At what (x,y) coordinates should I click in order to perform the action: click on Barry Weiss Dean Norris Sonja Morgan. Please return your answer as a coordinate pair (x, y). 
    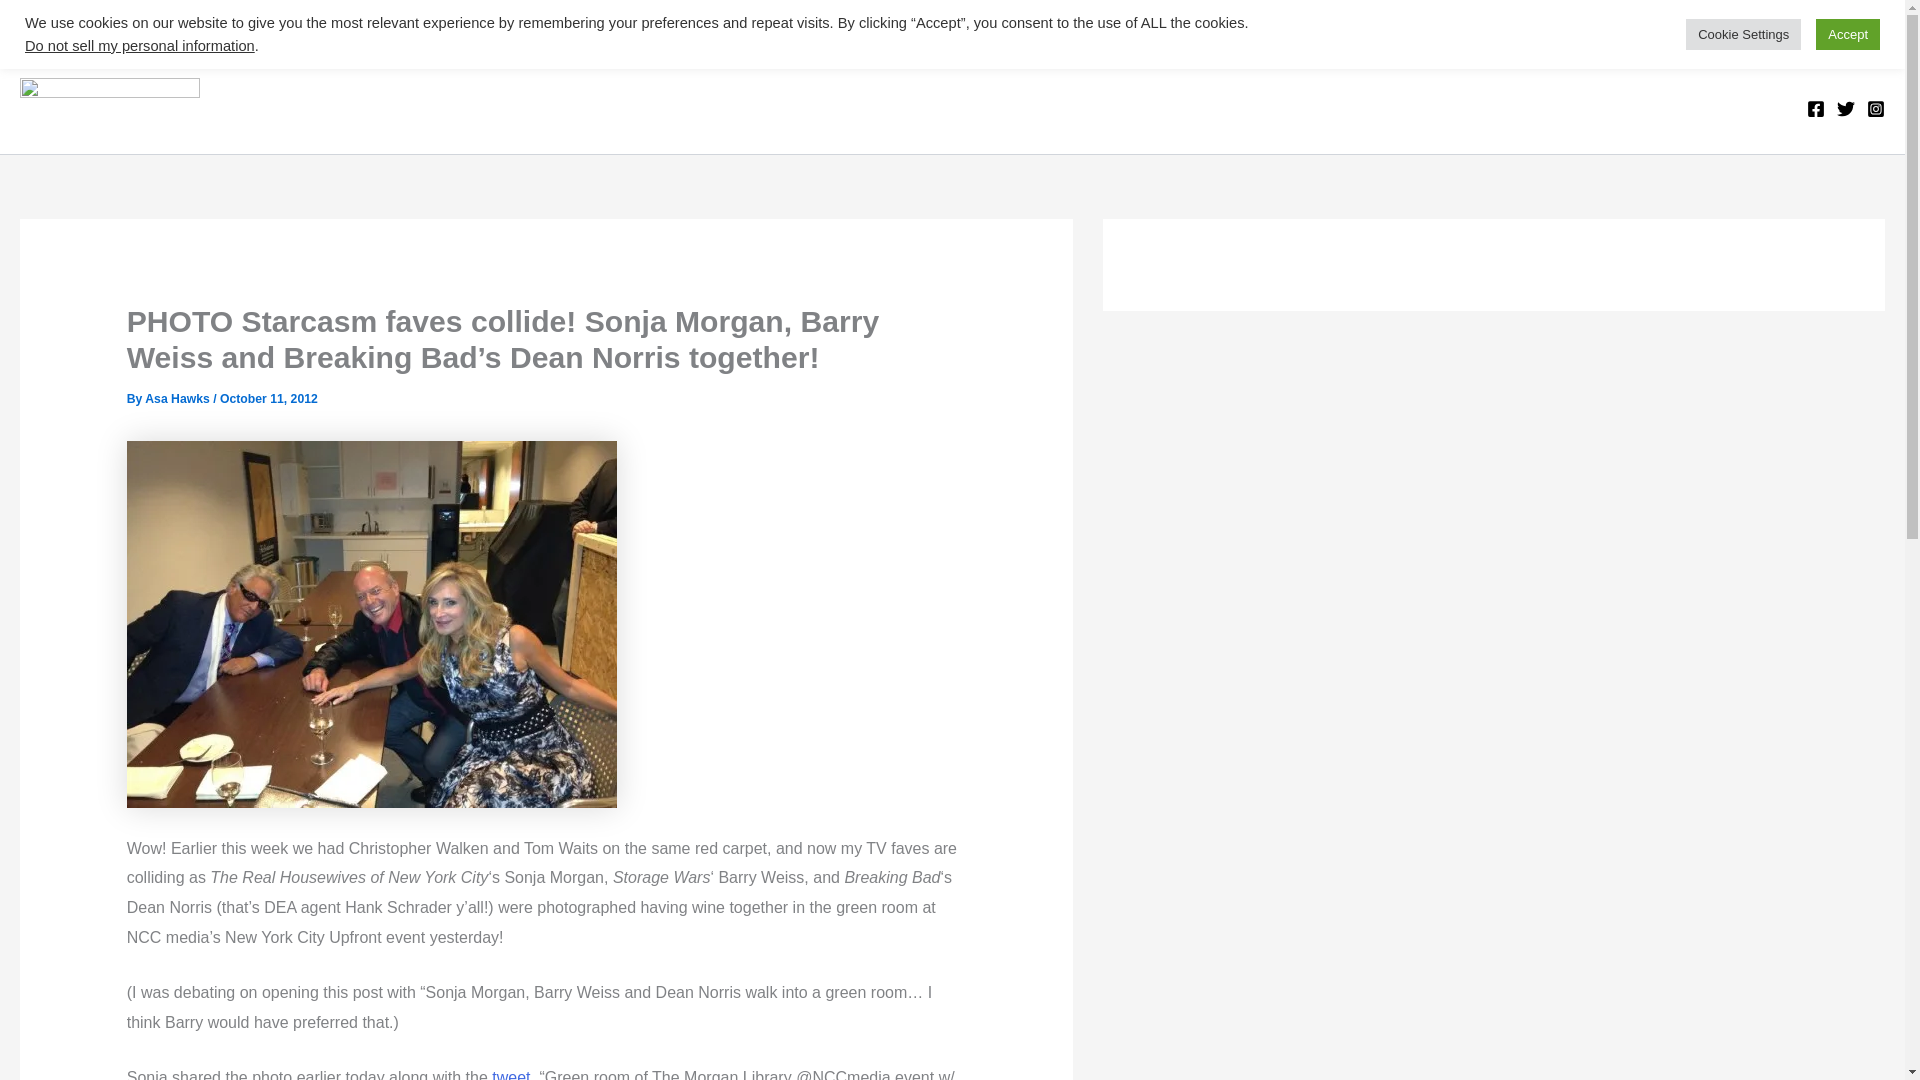
    Looking at the image, I should click on (371, 624).